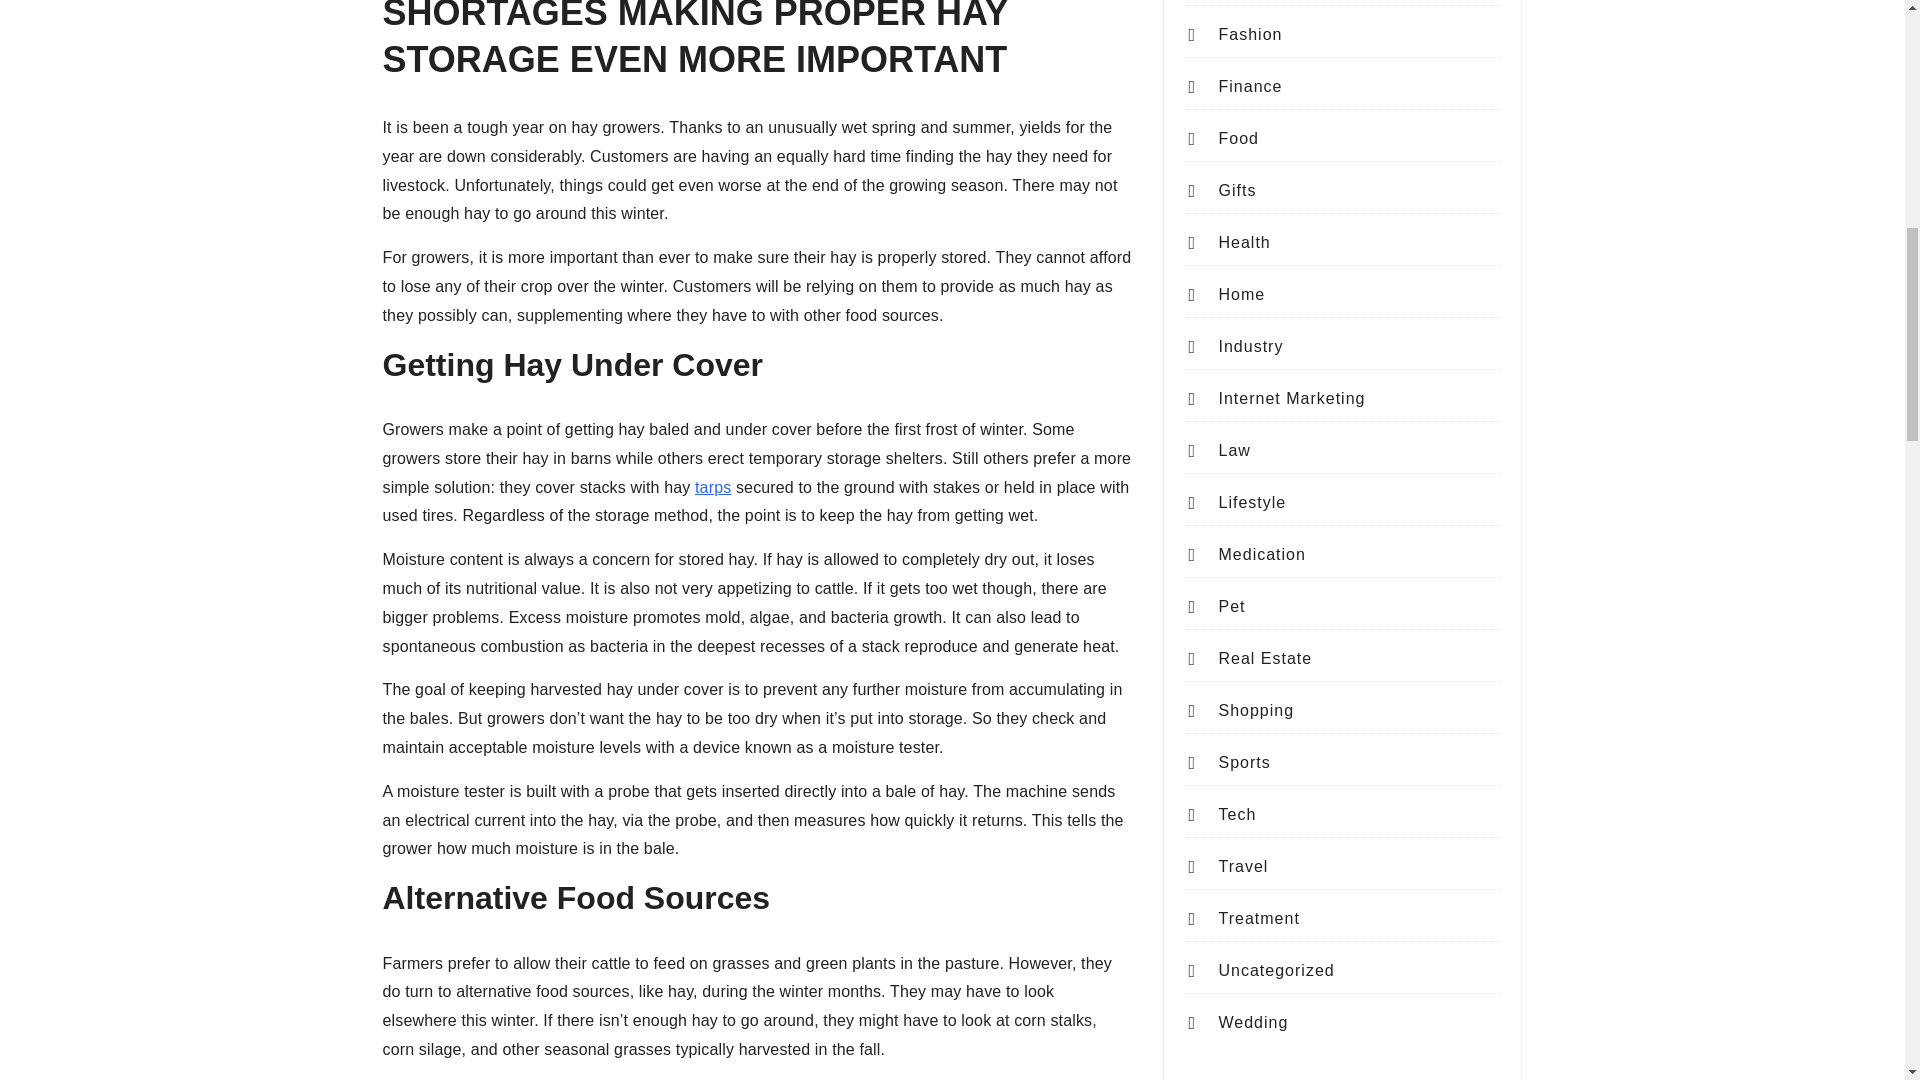 This screenshot has width=1920, height=1080. I want to click on tarps, so click(713, 487).